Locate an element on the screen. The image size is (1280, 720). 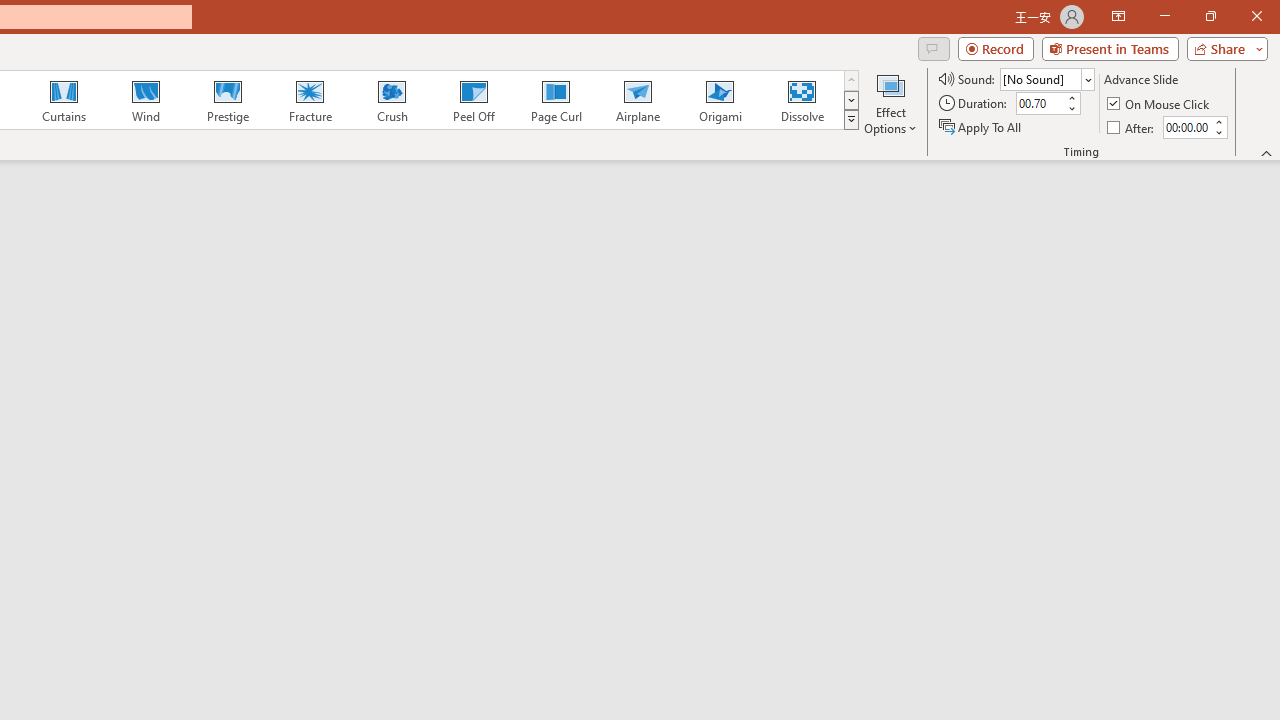
After is located at coordinates (1132, 126).